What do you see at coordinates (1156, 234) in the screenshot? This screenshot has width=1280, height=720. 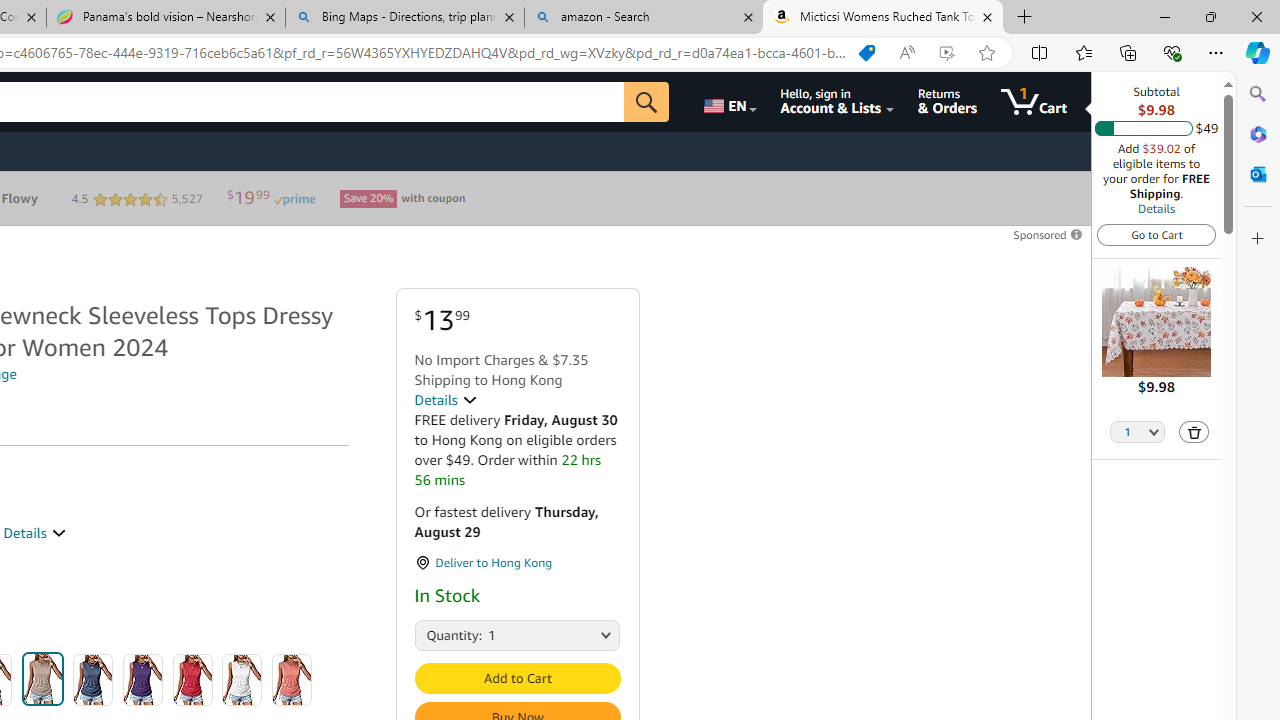 I see `Go to Cart` at bounding box center [1156, 234].